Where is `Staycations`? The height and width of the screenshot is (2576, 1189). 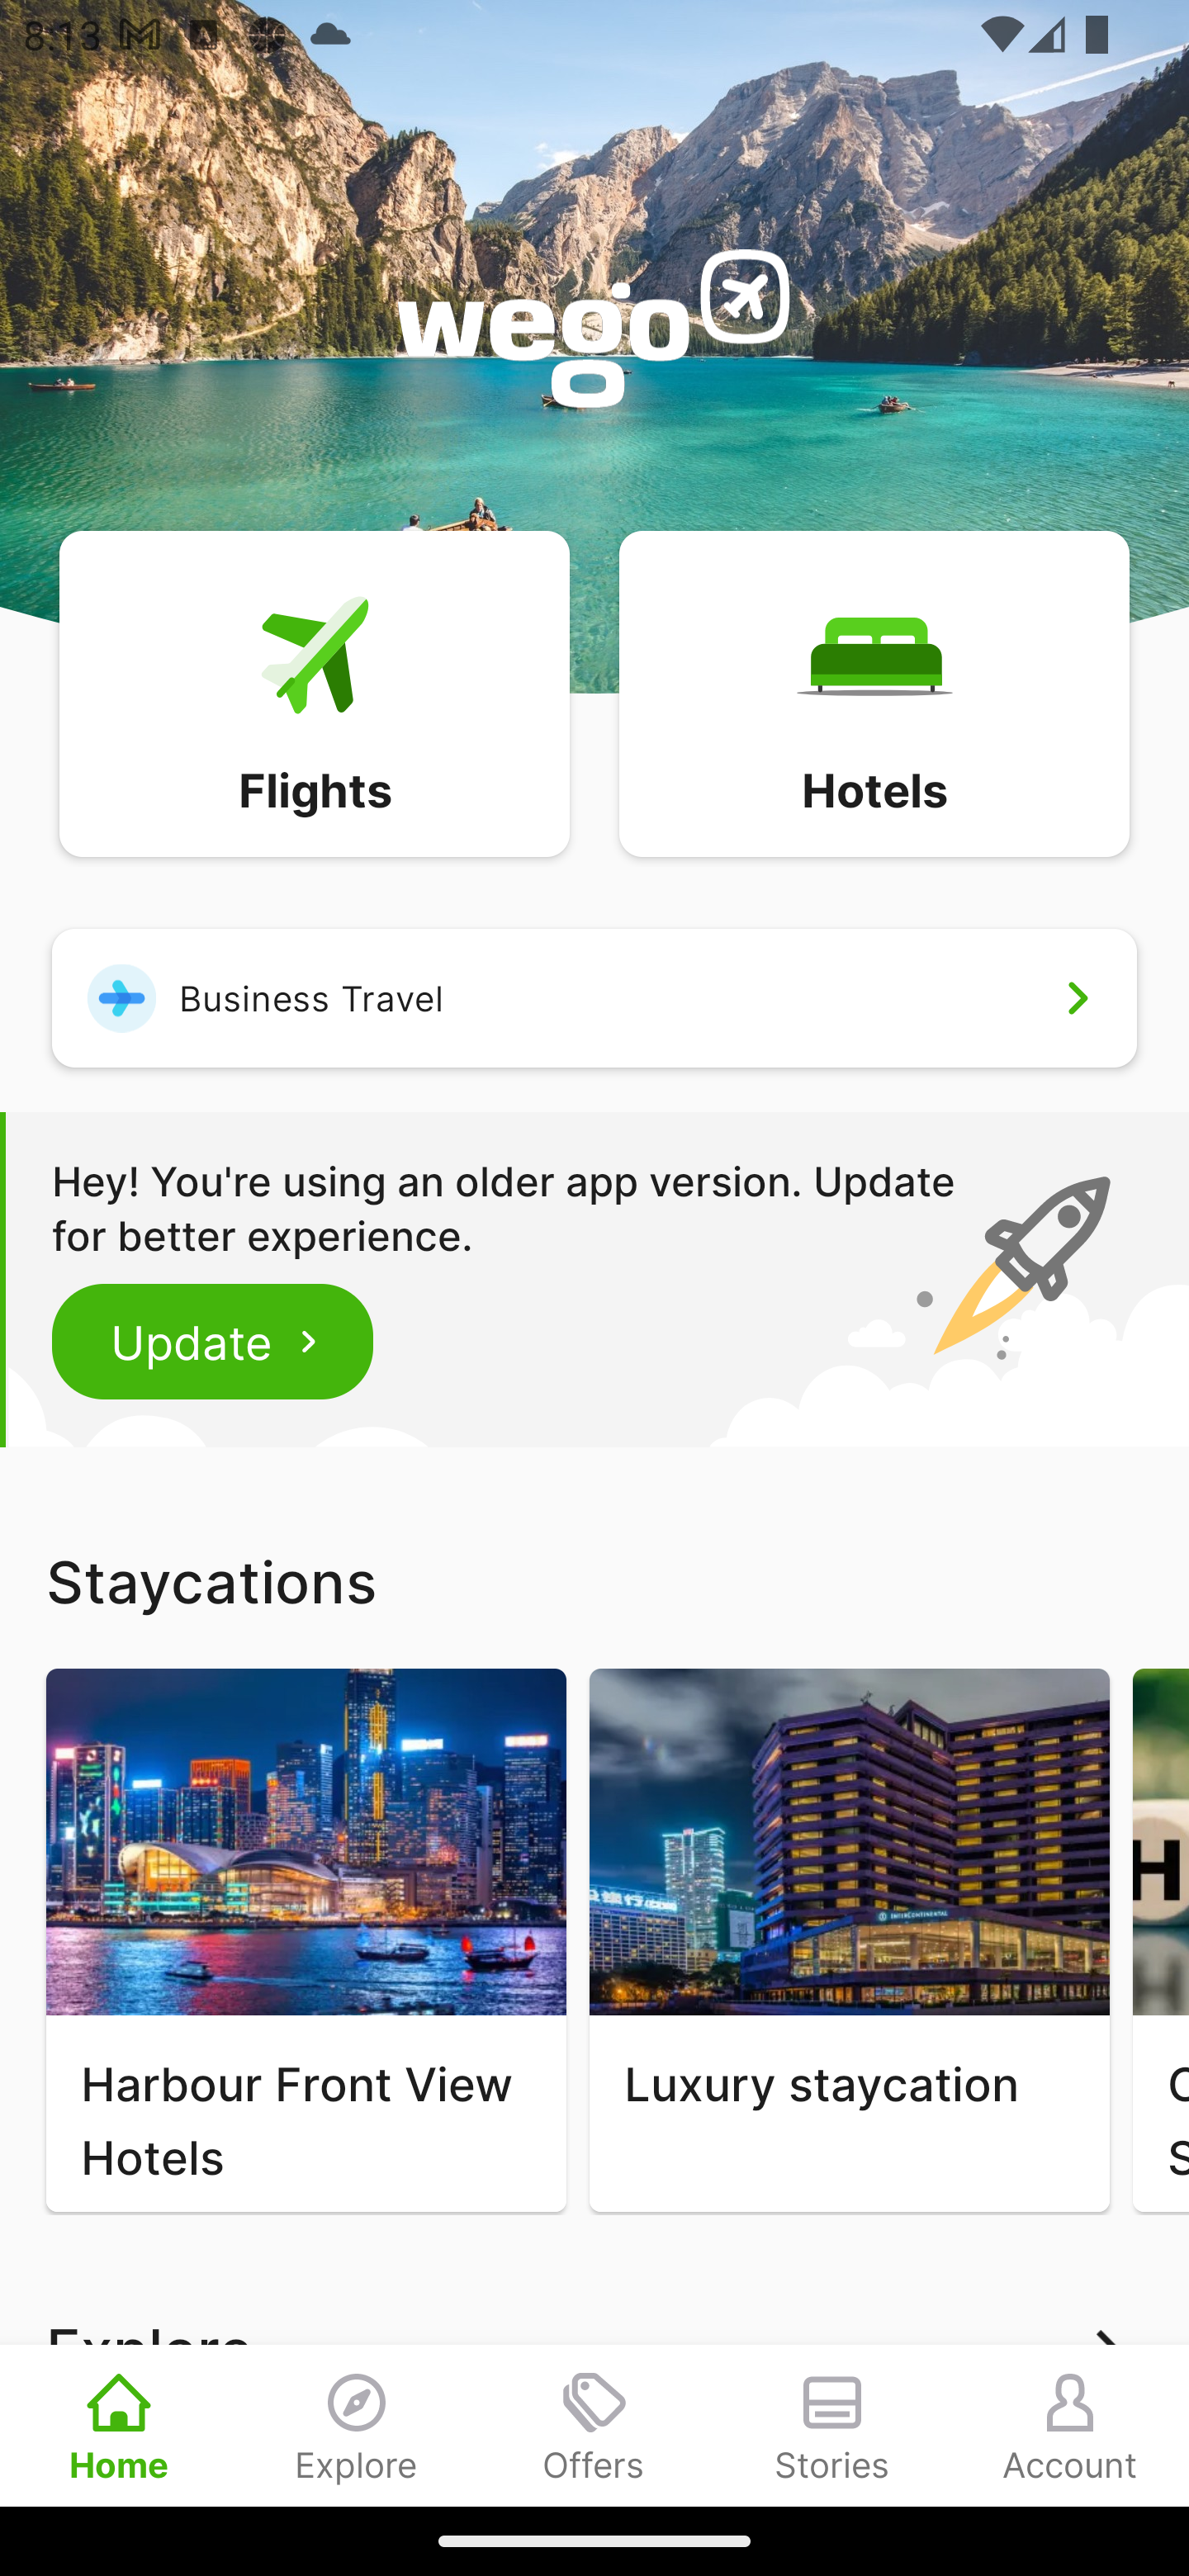 Staycations is located at coordinates (594, 1581).